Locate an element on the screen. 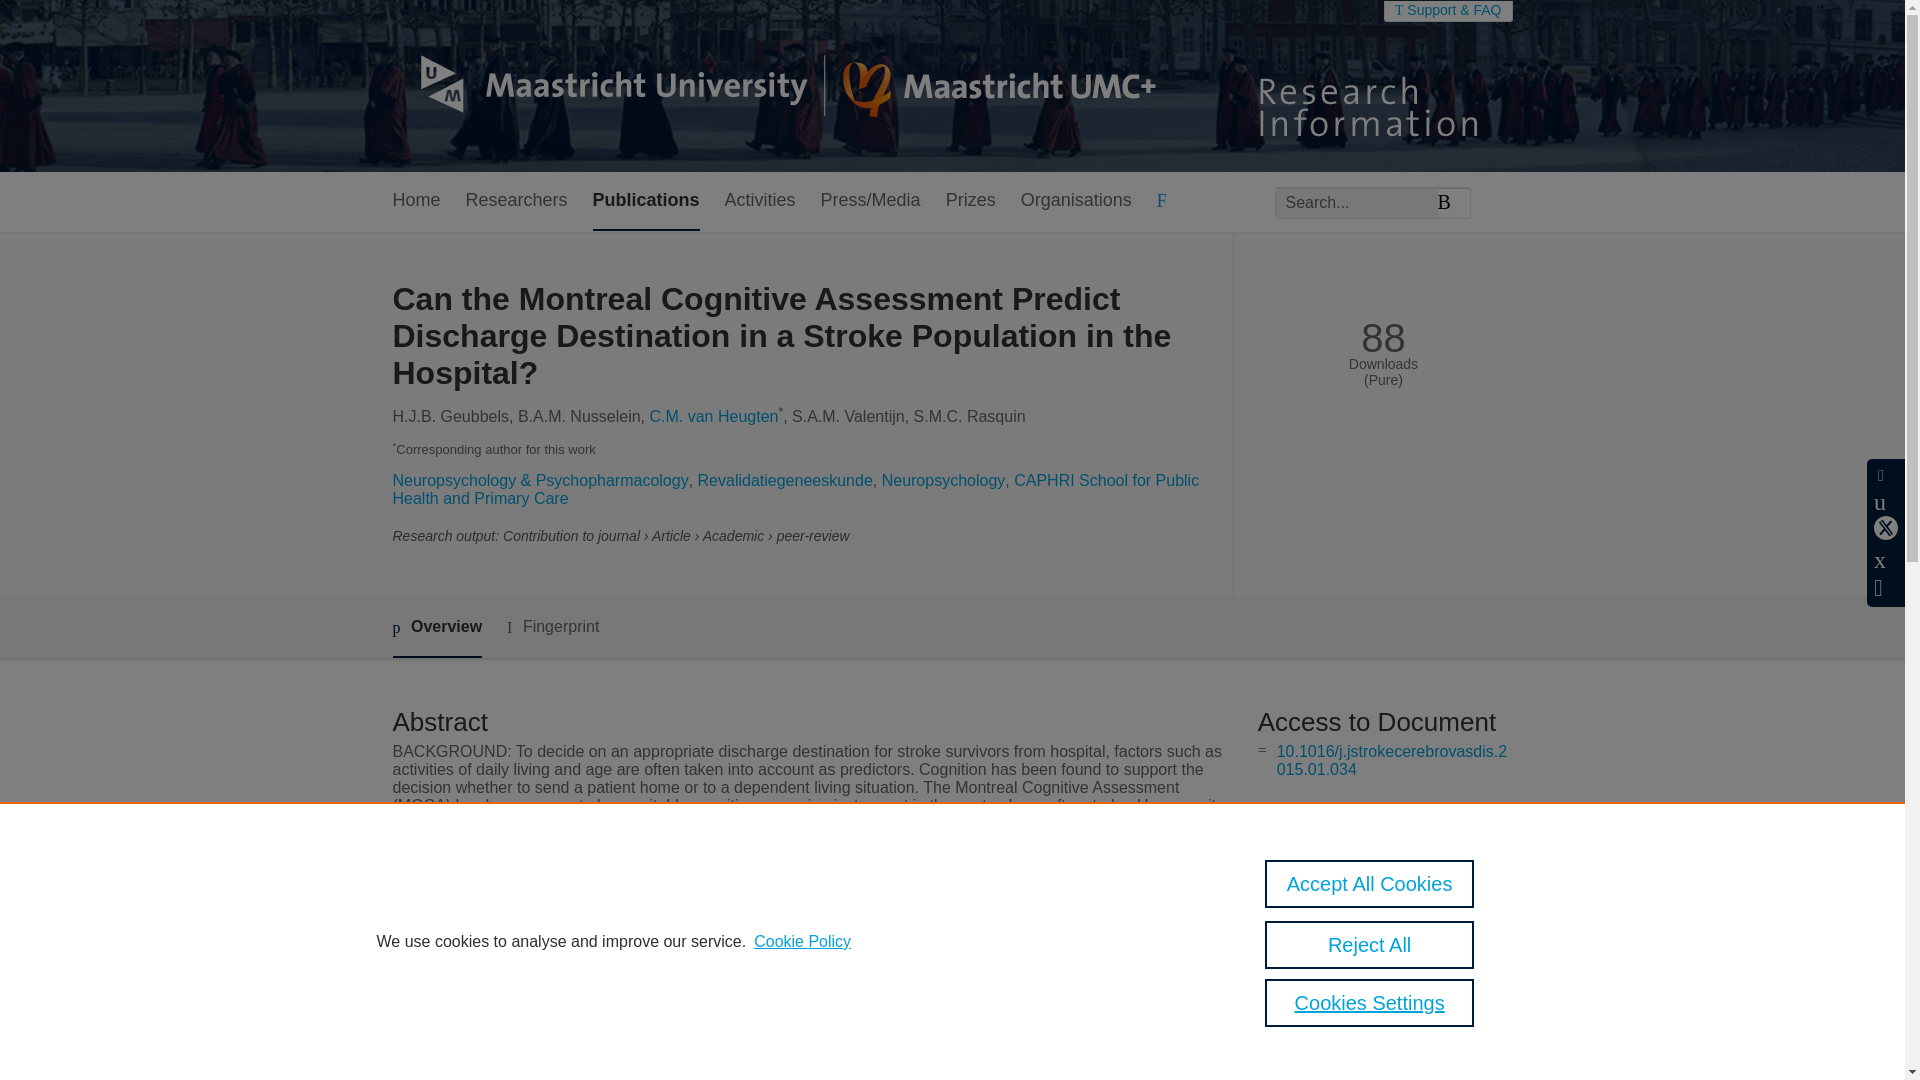 The image size is (1920, 1080). Home is located at coordinates (415, 201).